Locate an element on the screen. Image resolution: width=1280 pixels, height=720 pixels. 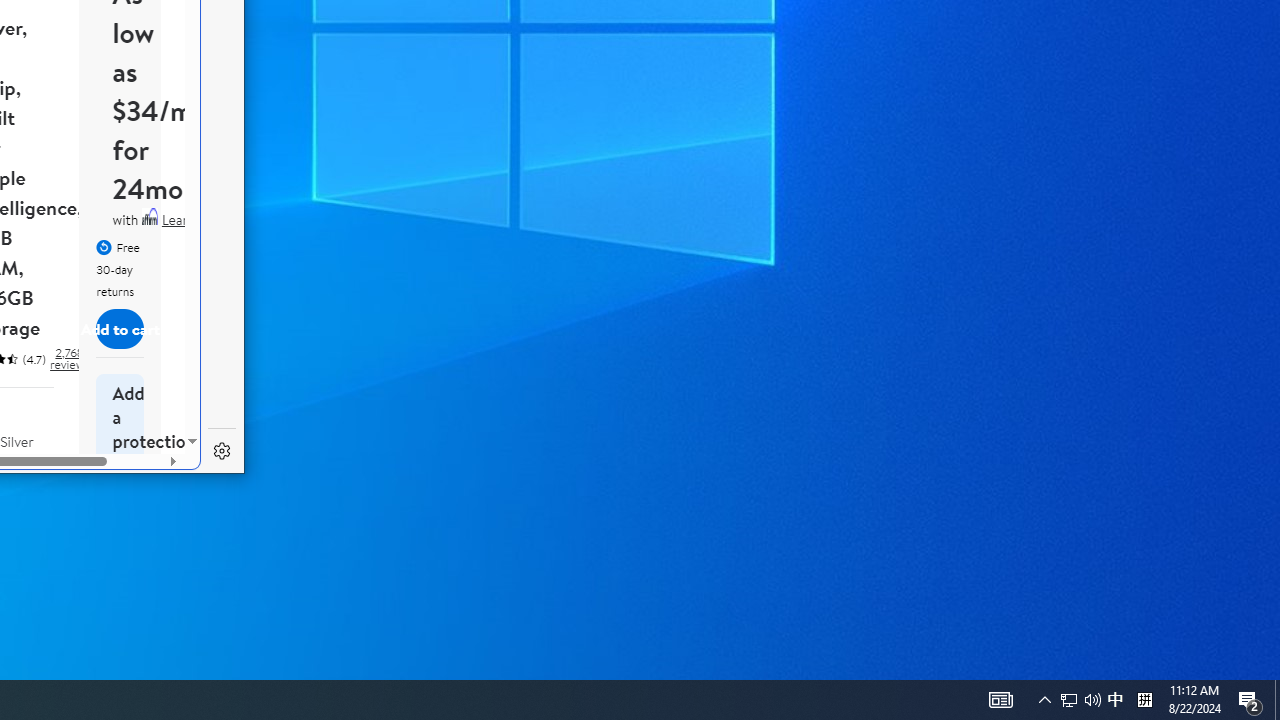
Affirm is located at coordinates (150, 216).